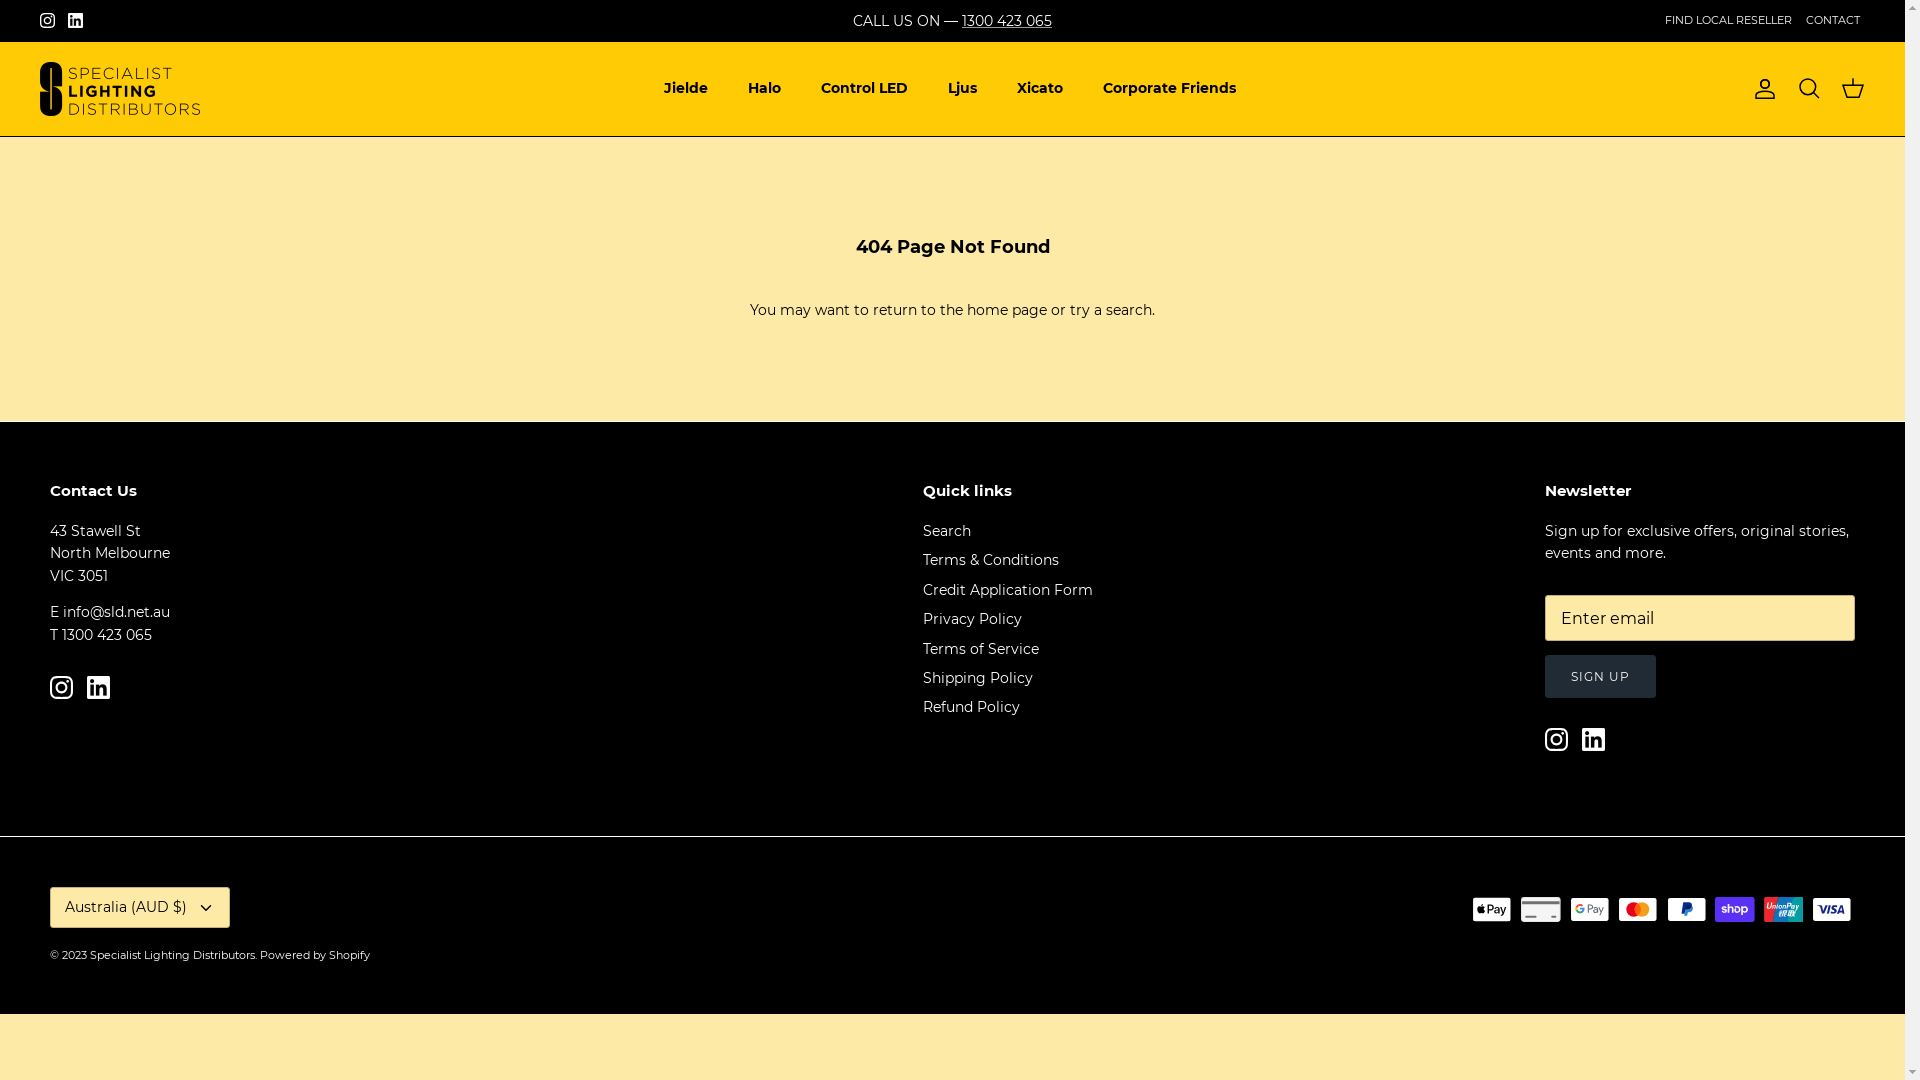  I want to click on try a search, so click(1111, 310).